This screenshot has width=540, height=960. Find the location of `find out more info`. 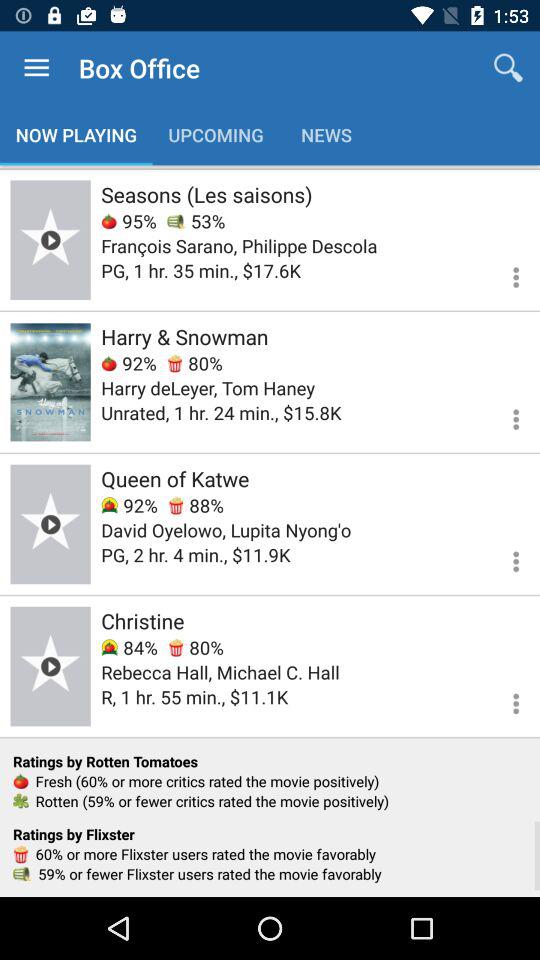

find out more info is located at coordinates (504, 274).